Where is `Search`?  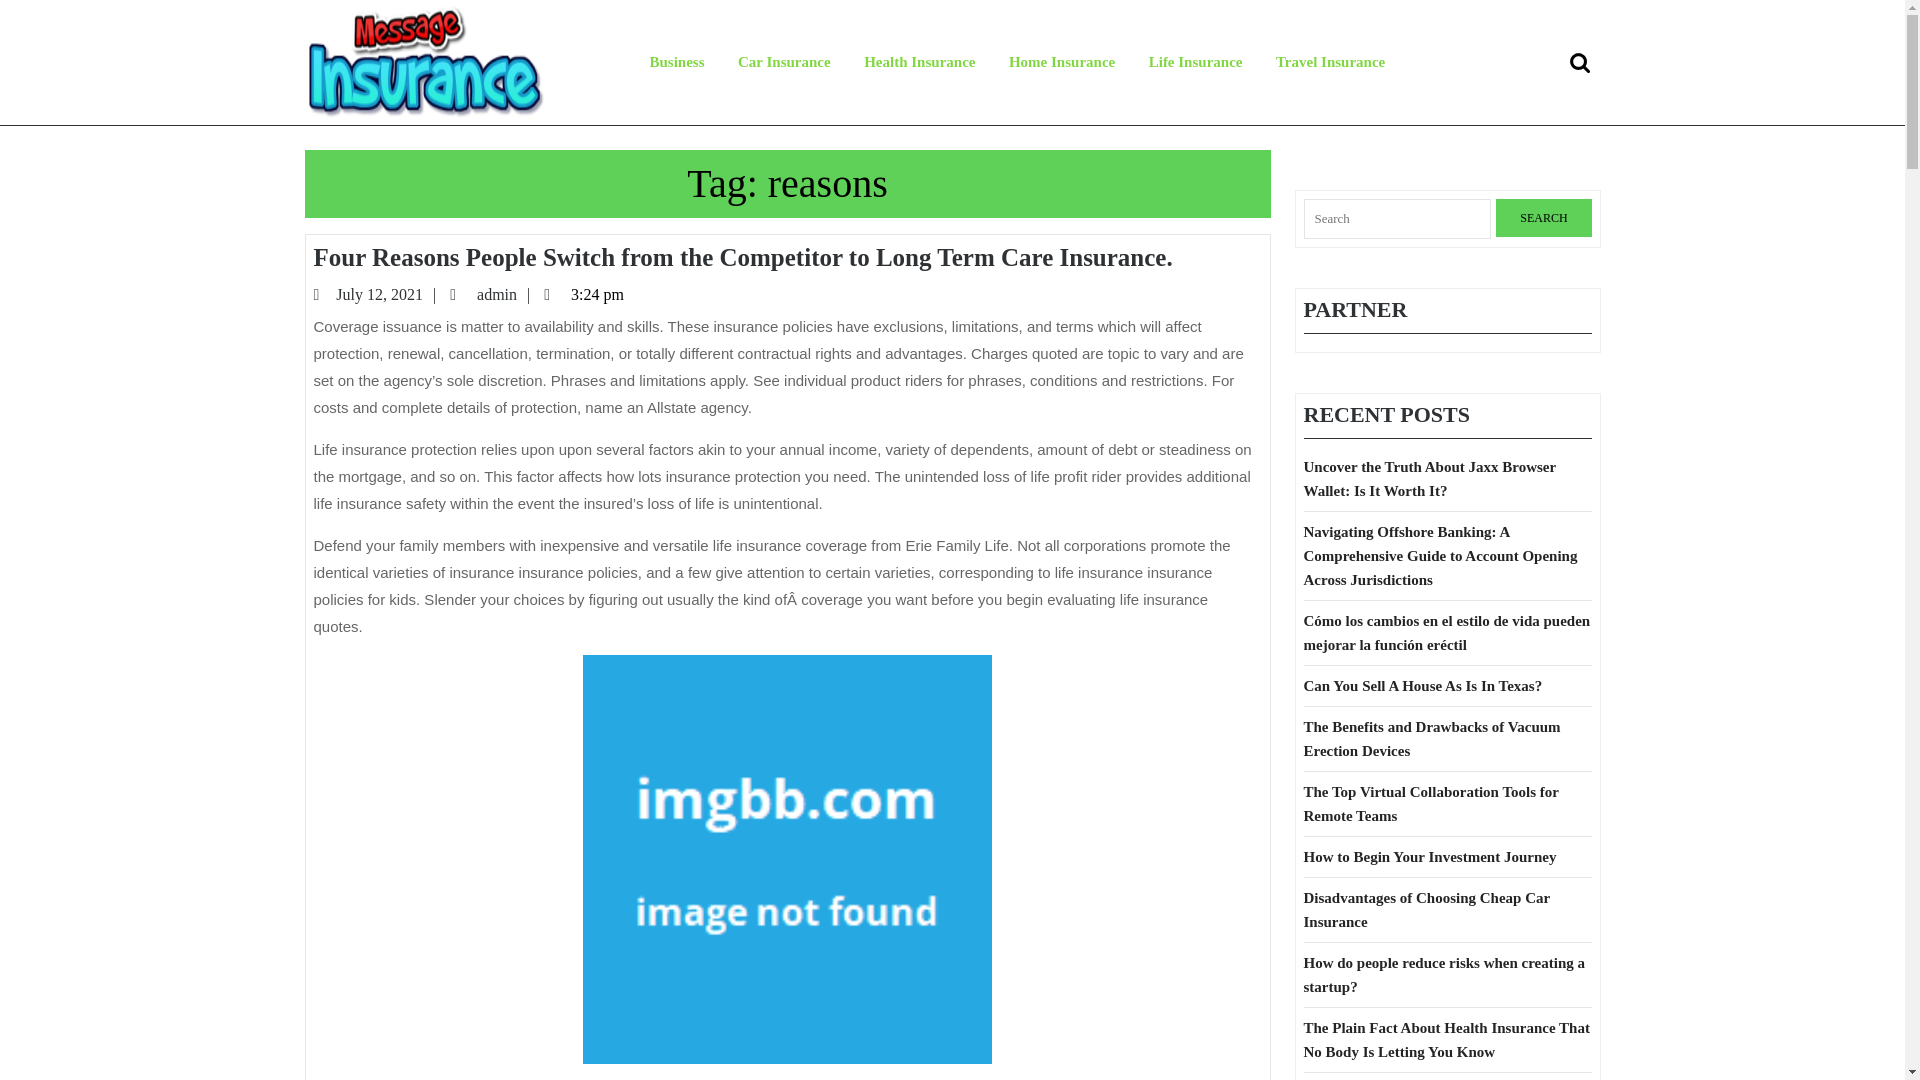 Search is located at coordinates (504, 294).